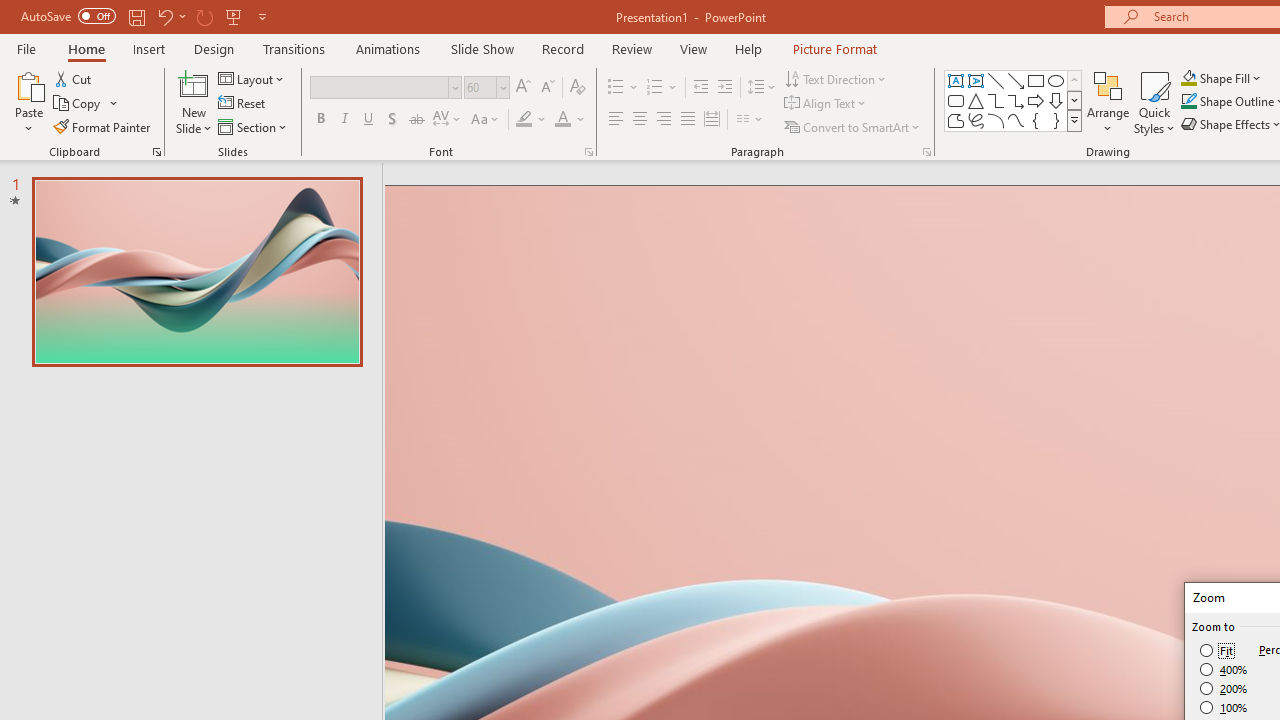  I want to click on Picture Format, so click(834, 48).